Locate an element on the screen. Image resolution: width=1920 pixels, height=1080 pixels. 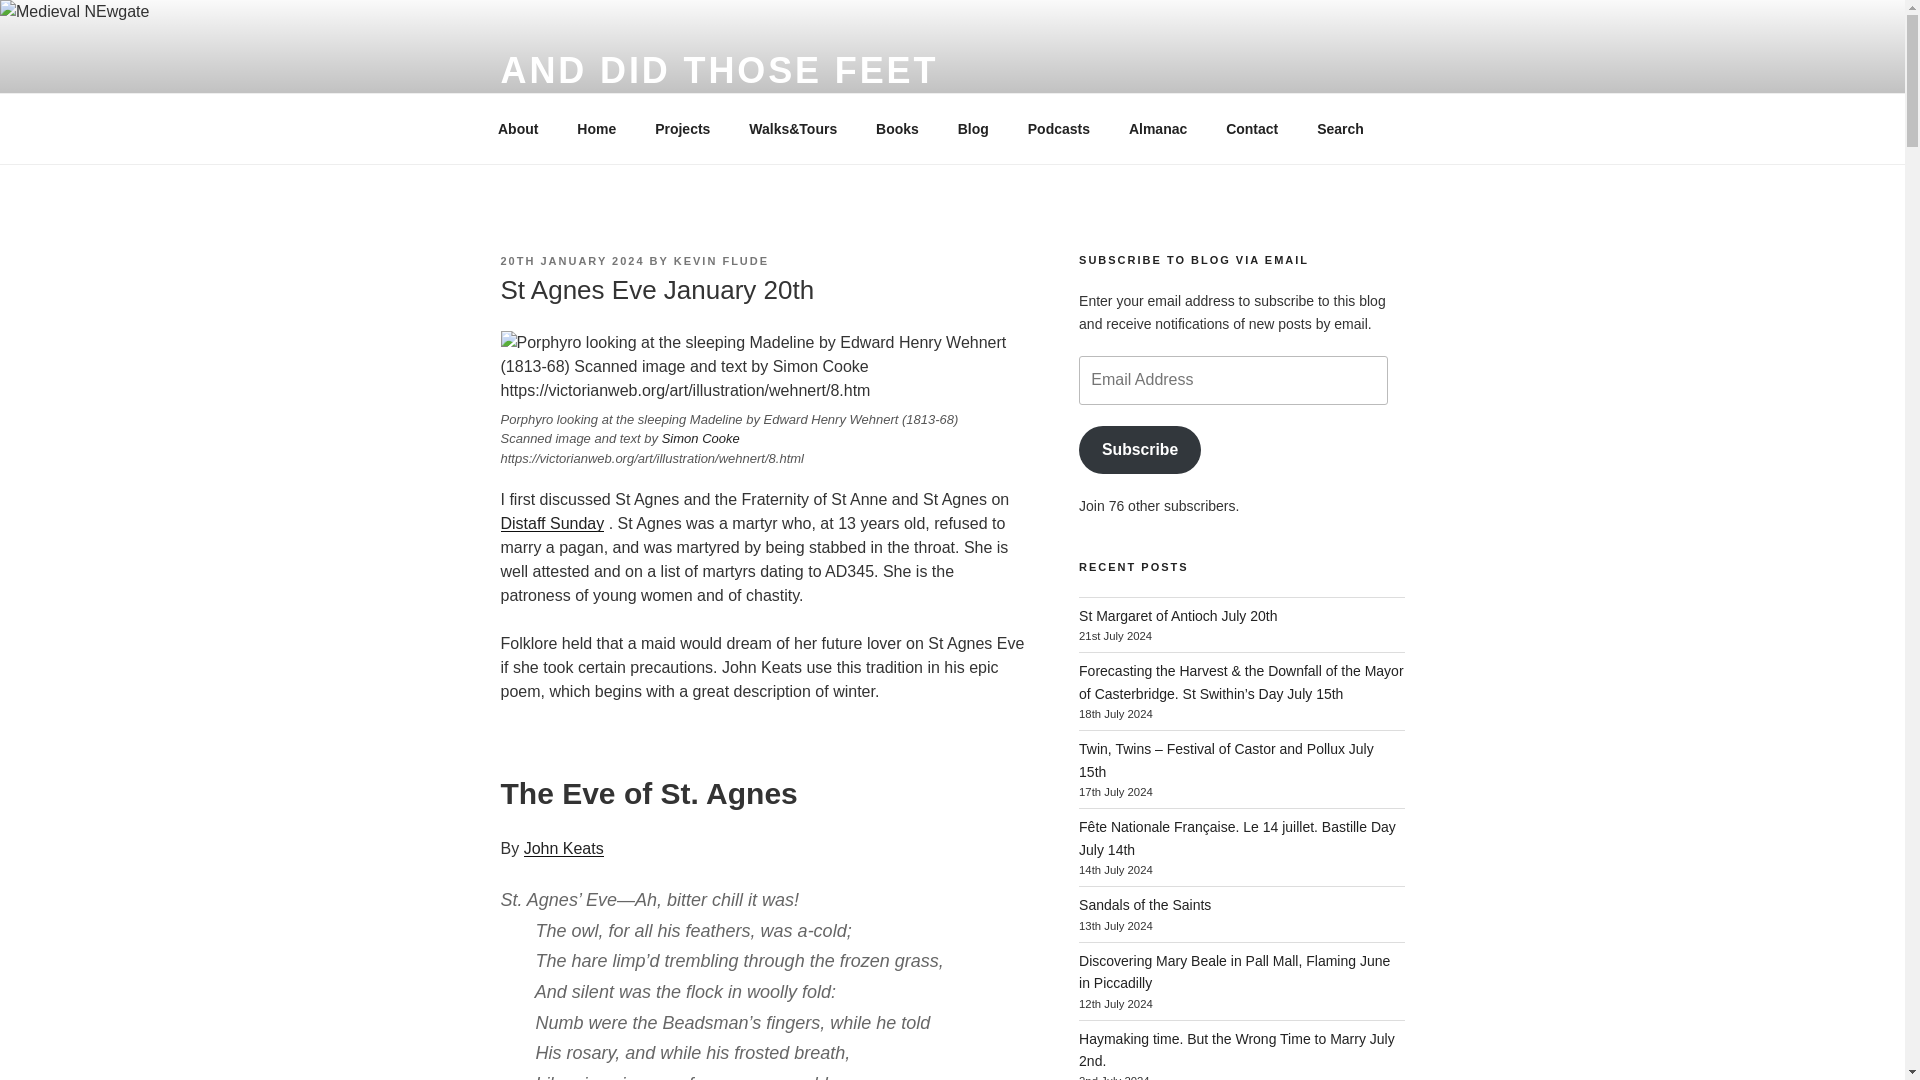
Projects is located at coordinates (682, 128).